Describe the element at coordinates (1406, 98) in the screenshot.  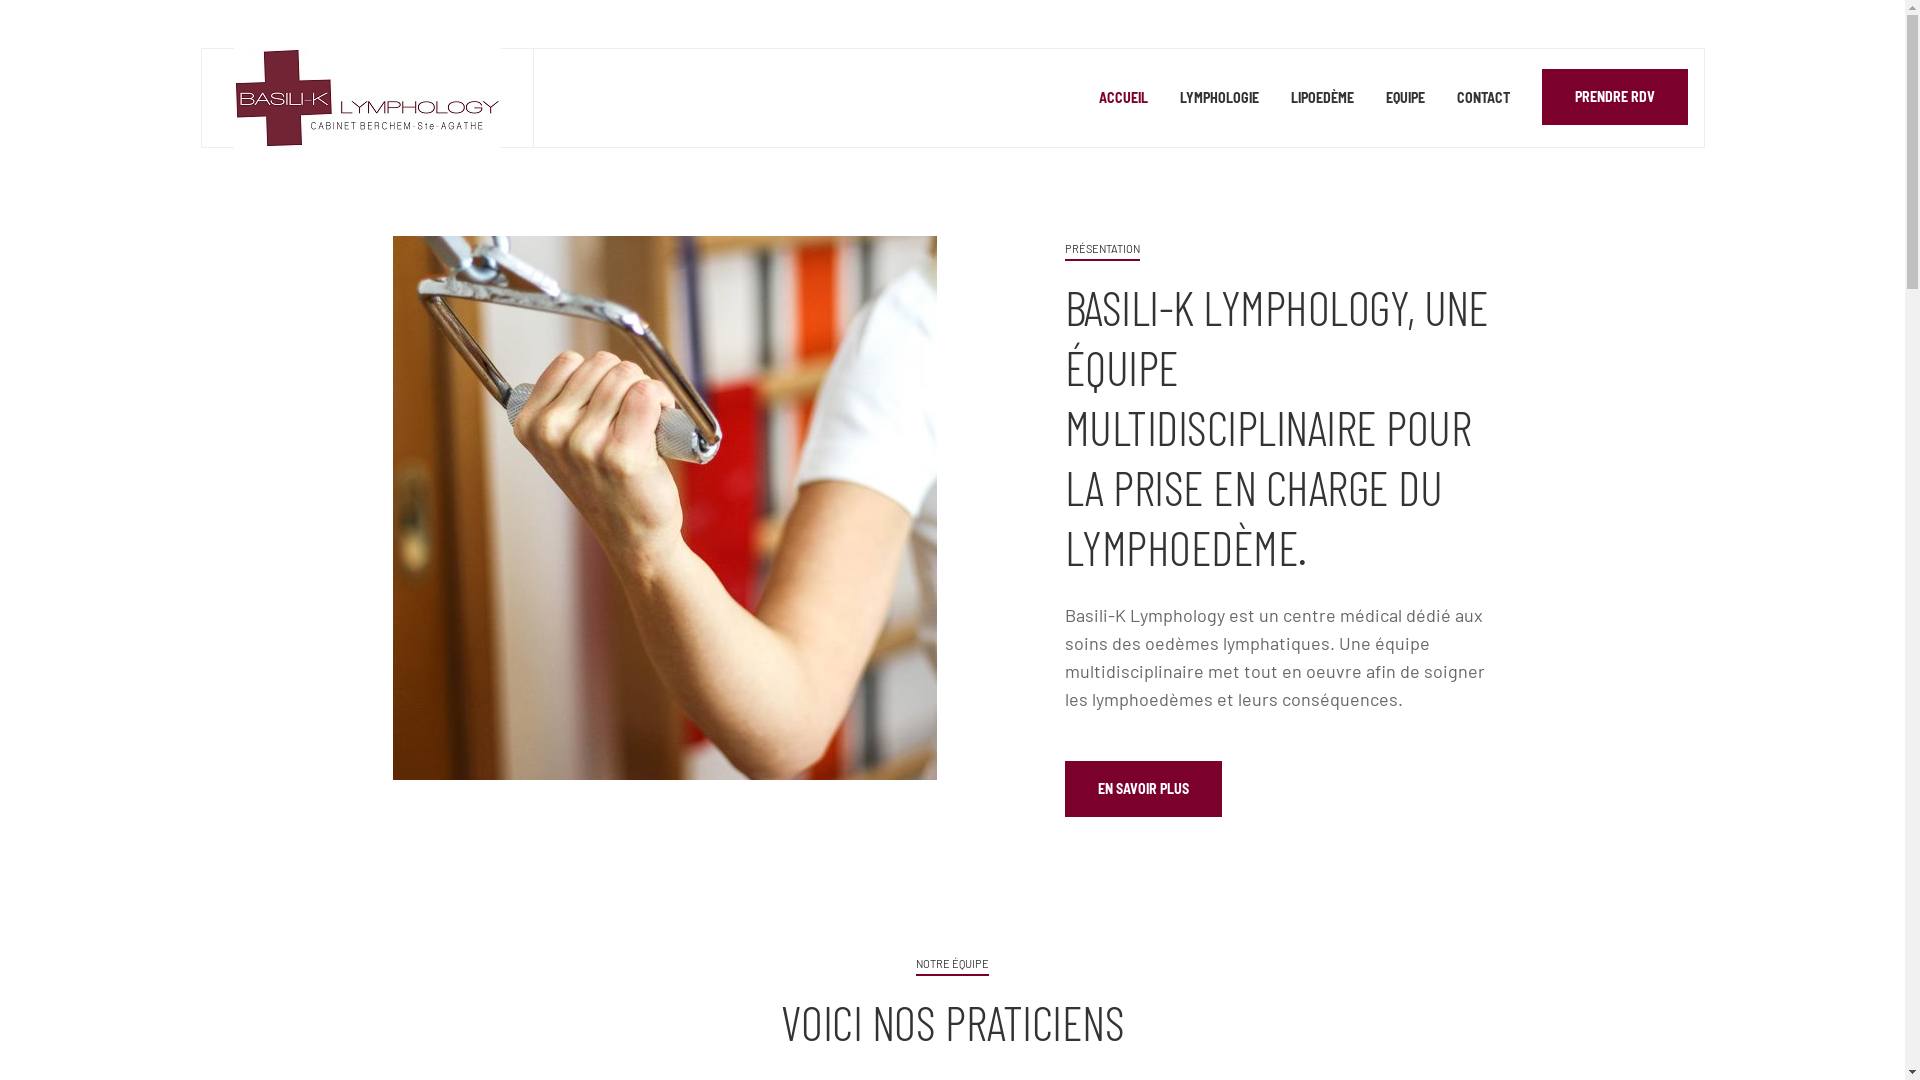
I see `EQUIPE` at that location.